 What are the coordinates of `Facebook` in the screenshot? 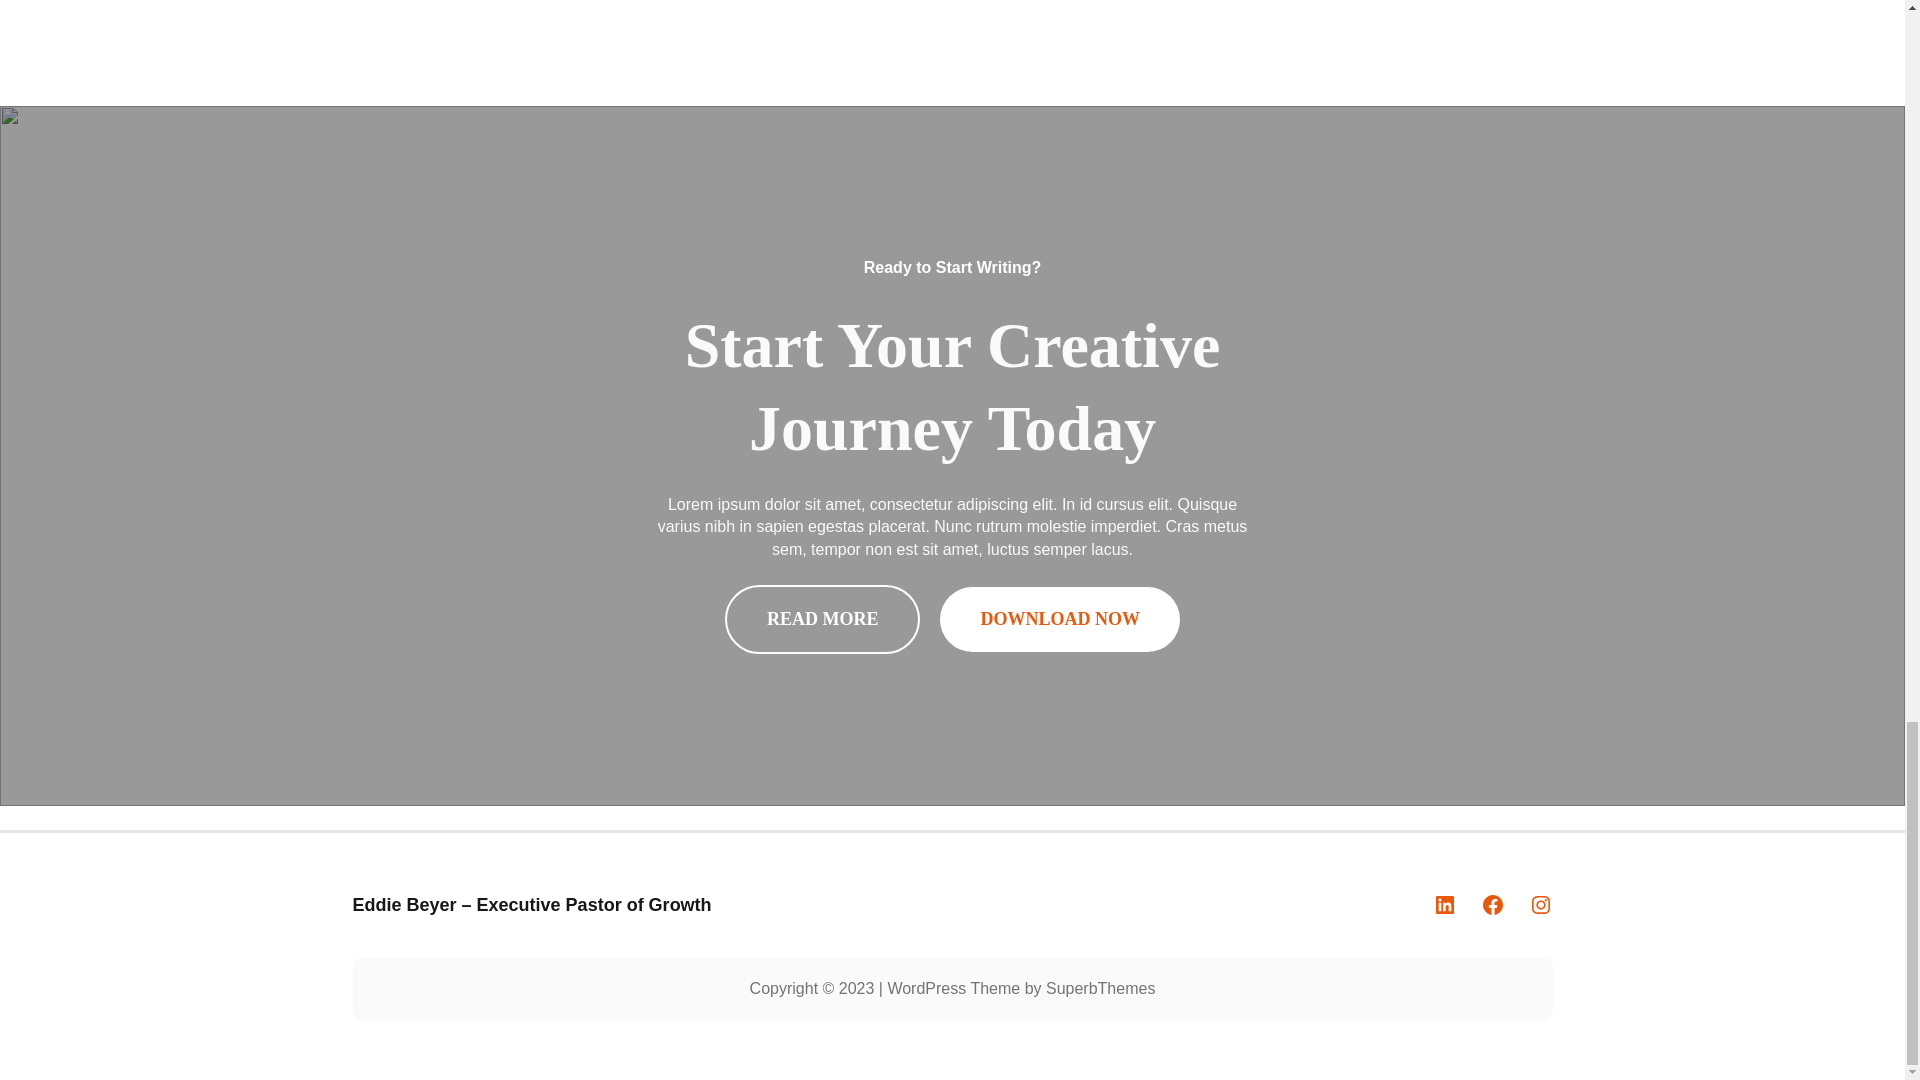 It's located at (1492, 904).